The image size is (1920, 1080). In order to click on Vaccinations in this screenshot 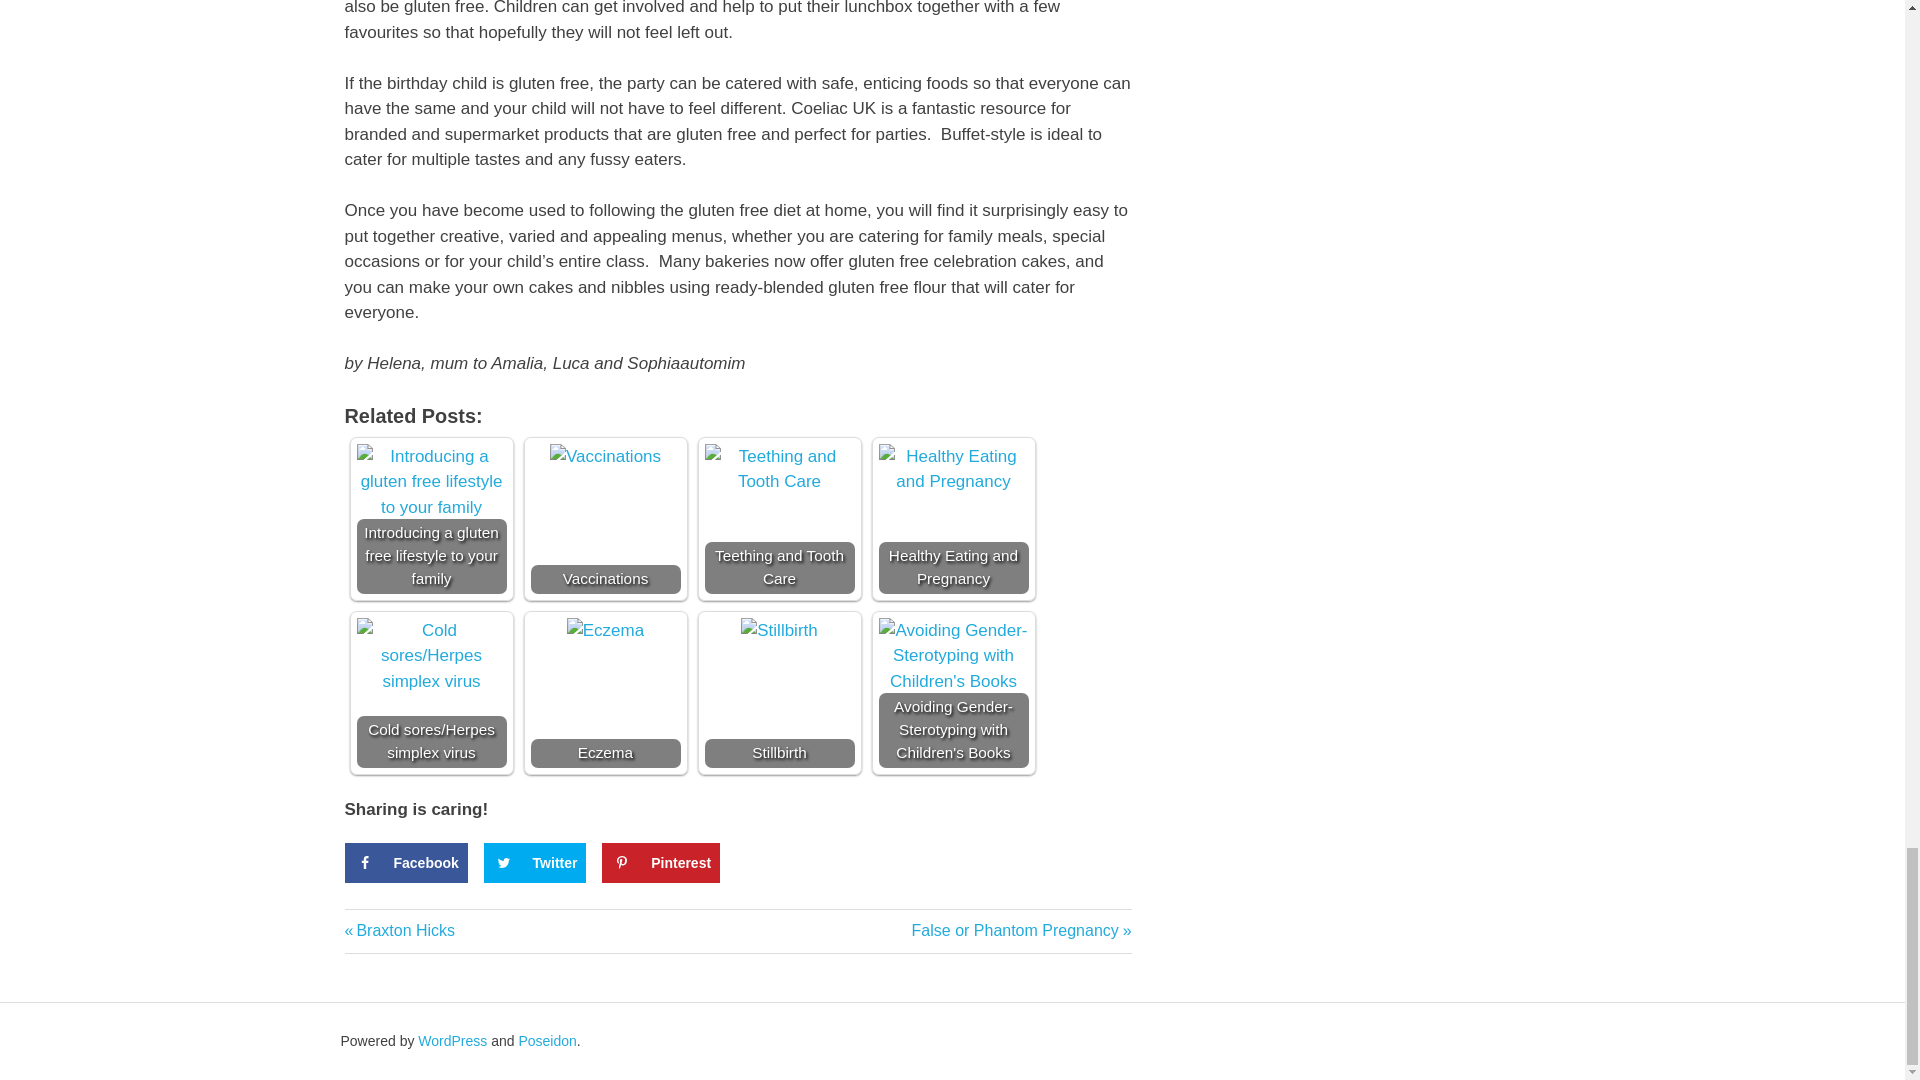, I will do `click(604, 456)`.